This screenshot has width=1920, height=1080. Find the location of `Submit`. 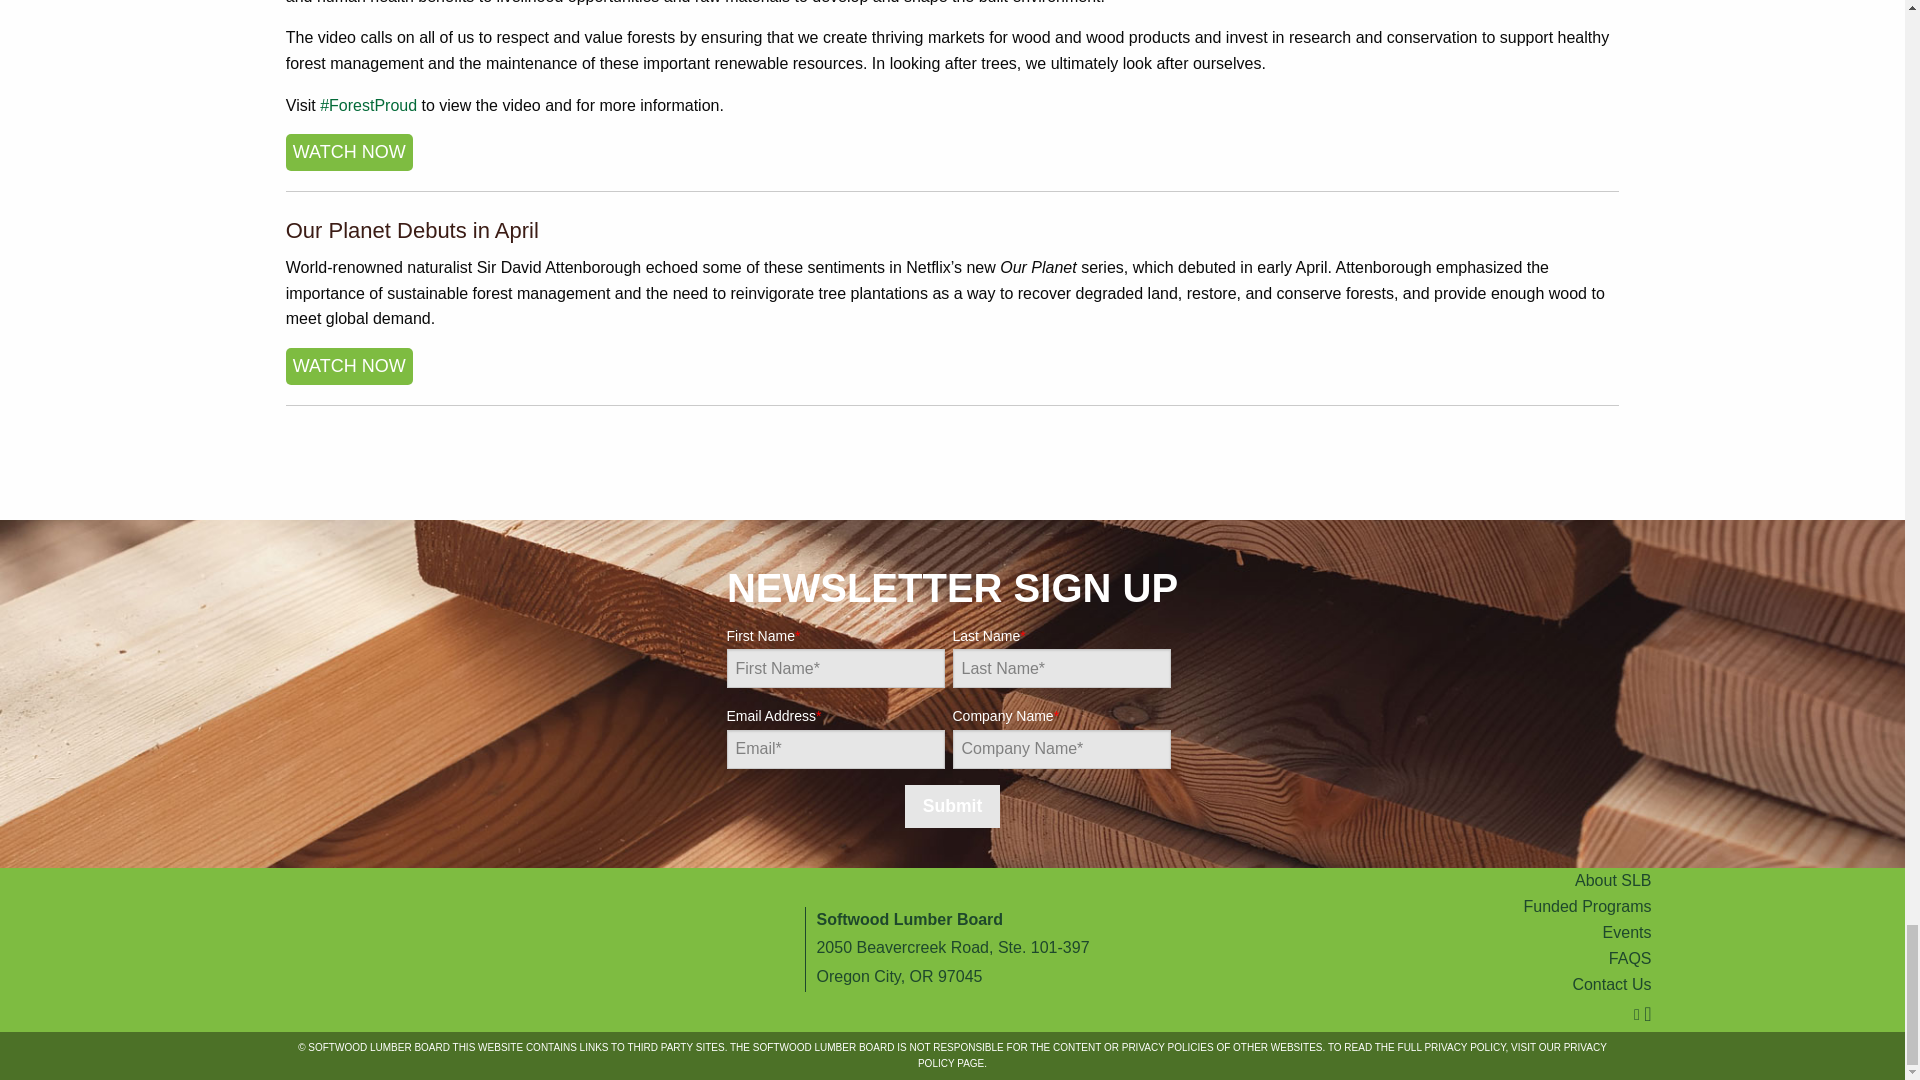

Submit is located at coordinates (952, 806).